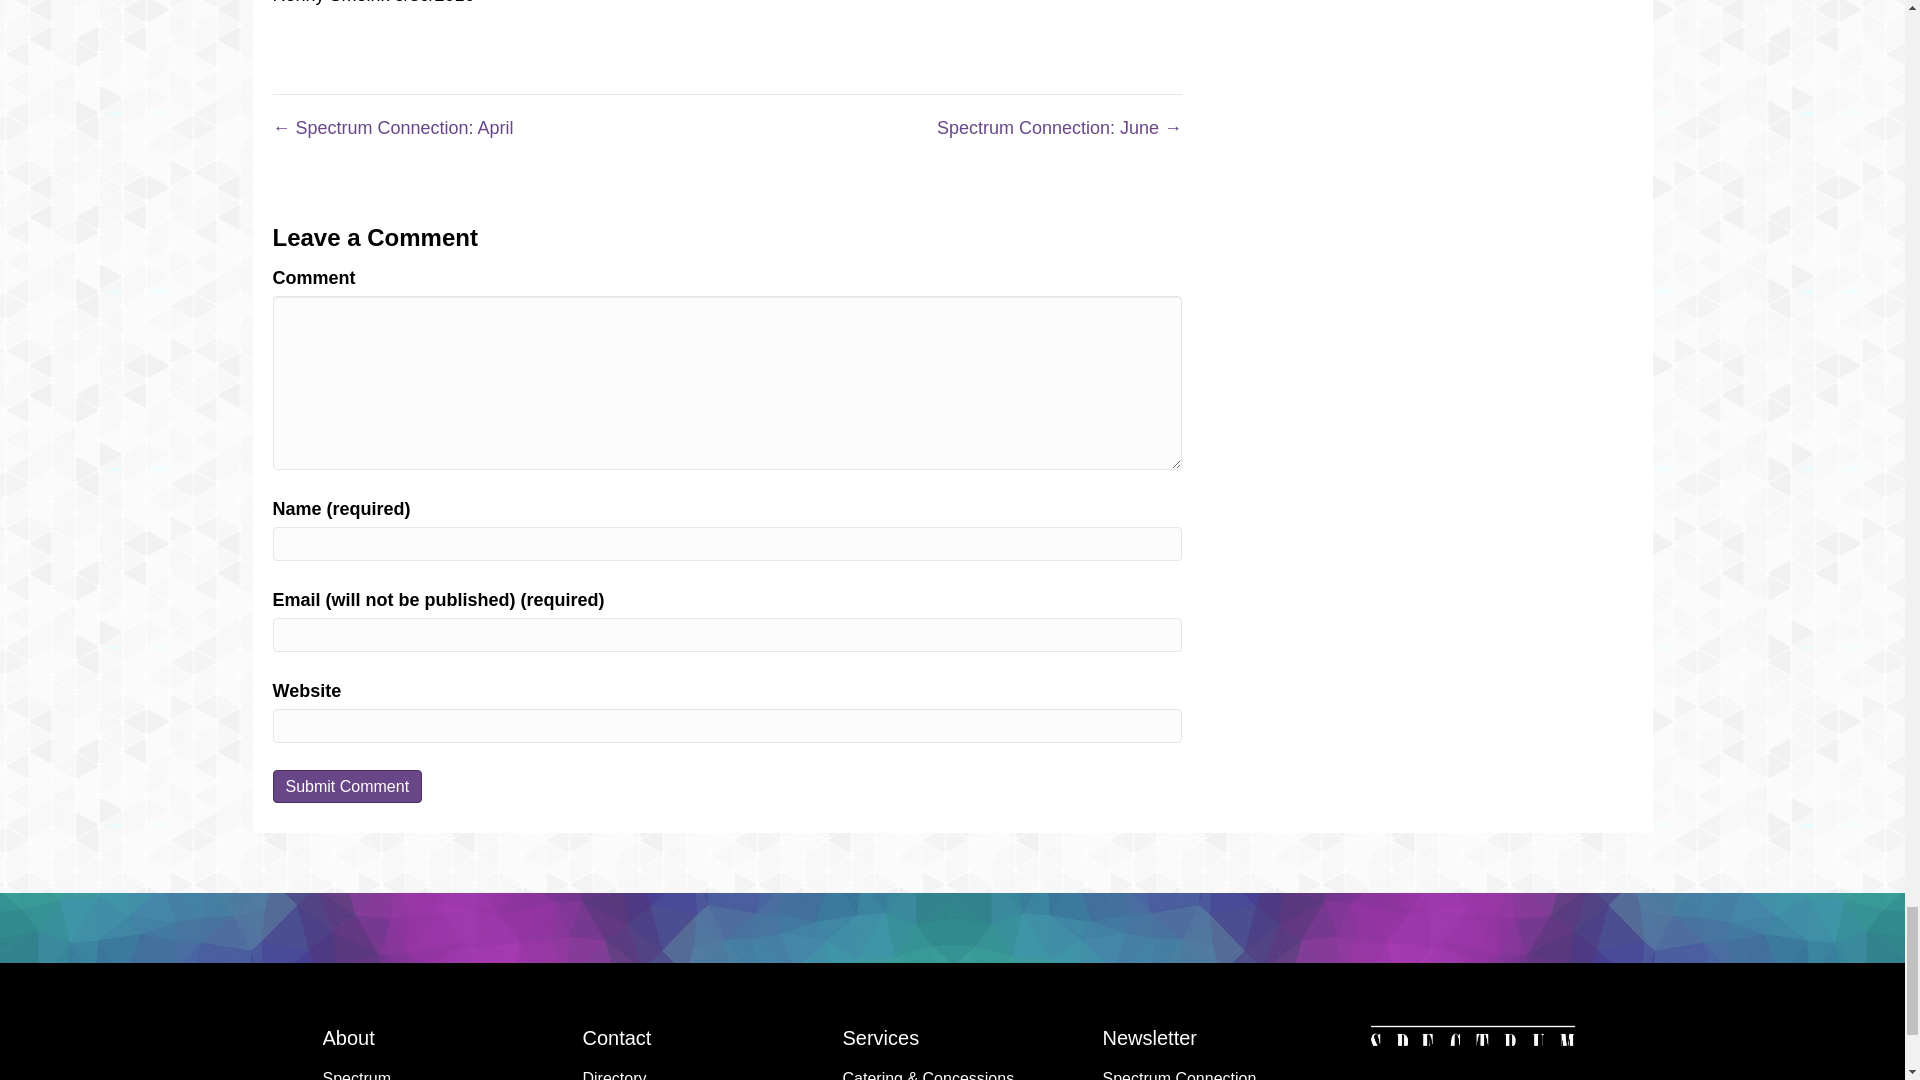  What do you see at coordinates (1472, 1047) in the screenshot?
I see `Logo White` at bounding box center [1472, 1047].